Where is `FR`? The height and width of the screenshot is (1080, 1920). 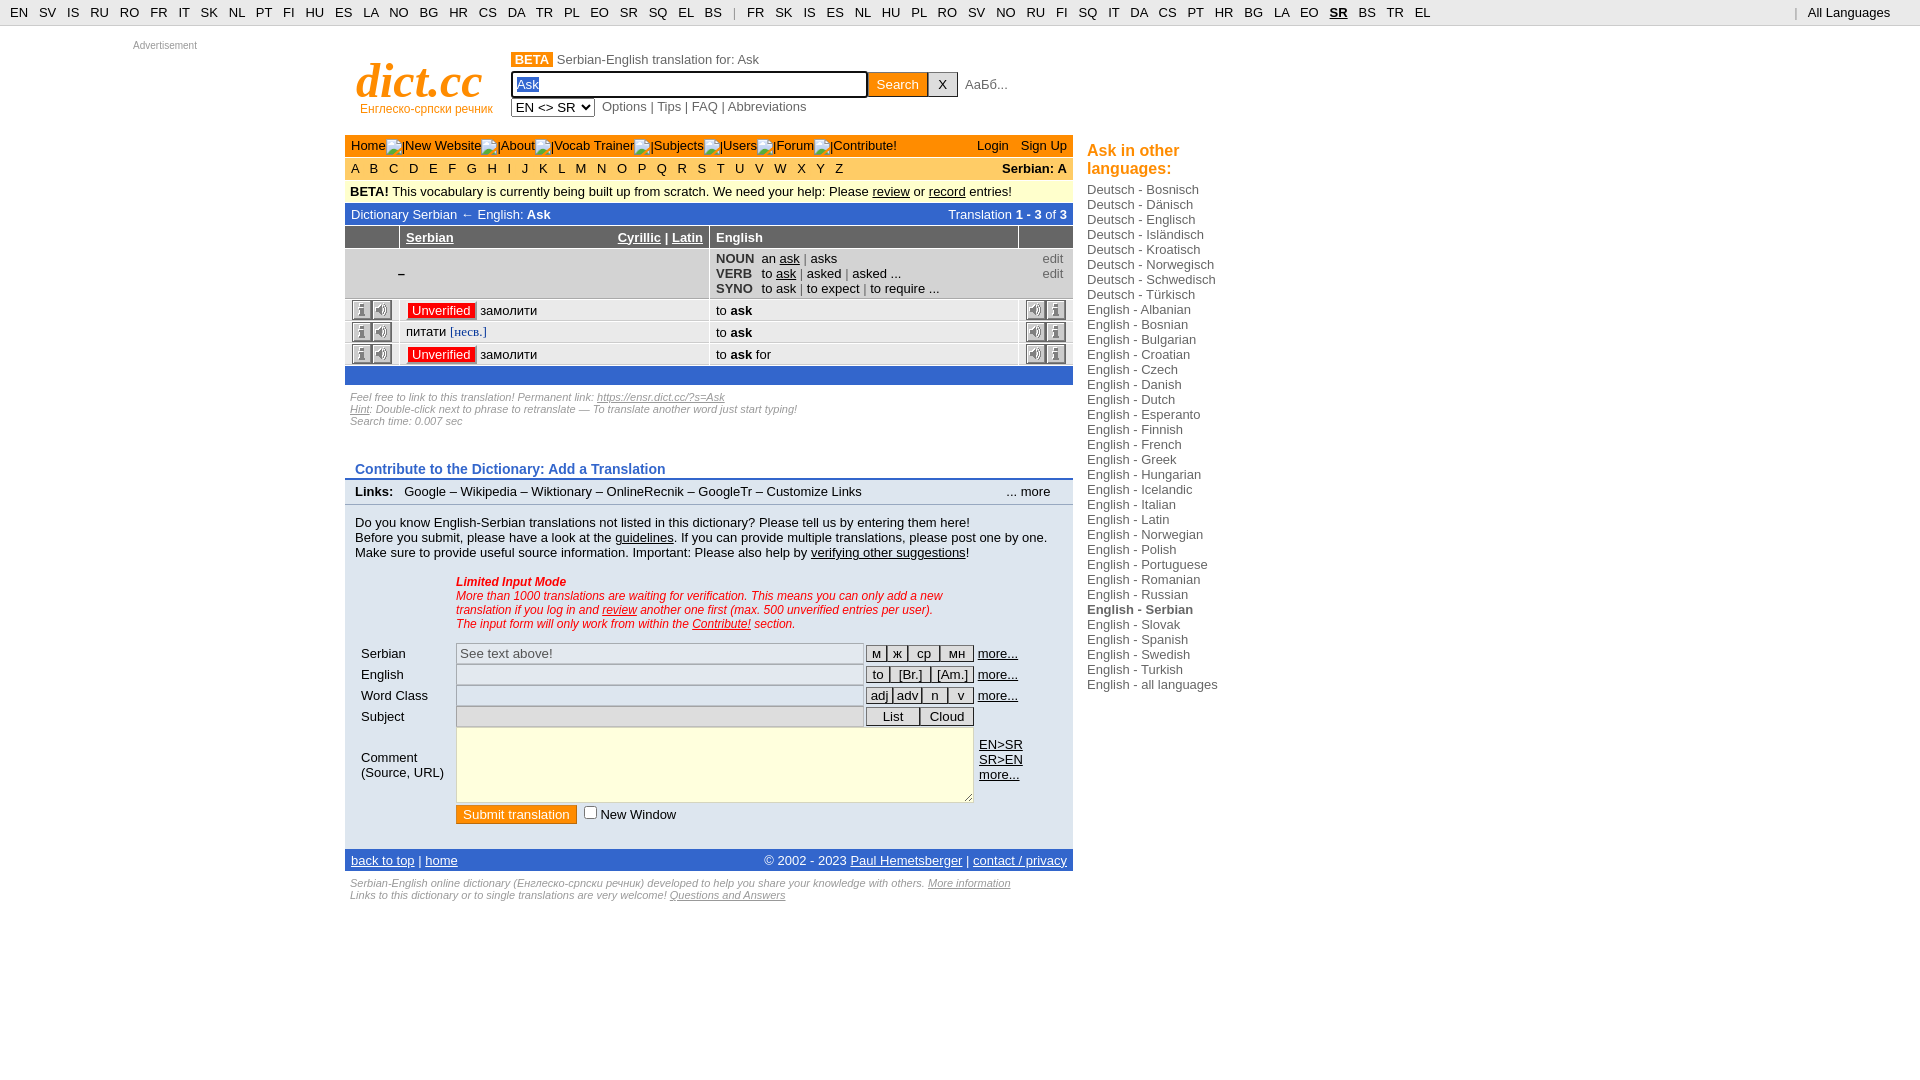 FR is located at coordinates (756, 12).